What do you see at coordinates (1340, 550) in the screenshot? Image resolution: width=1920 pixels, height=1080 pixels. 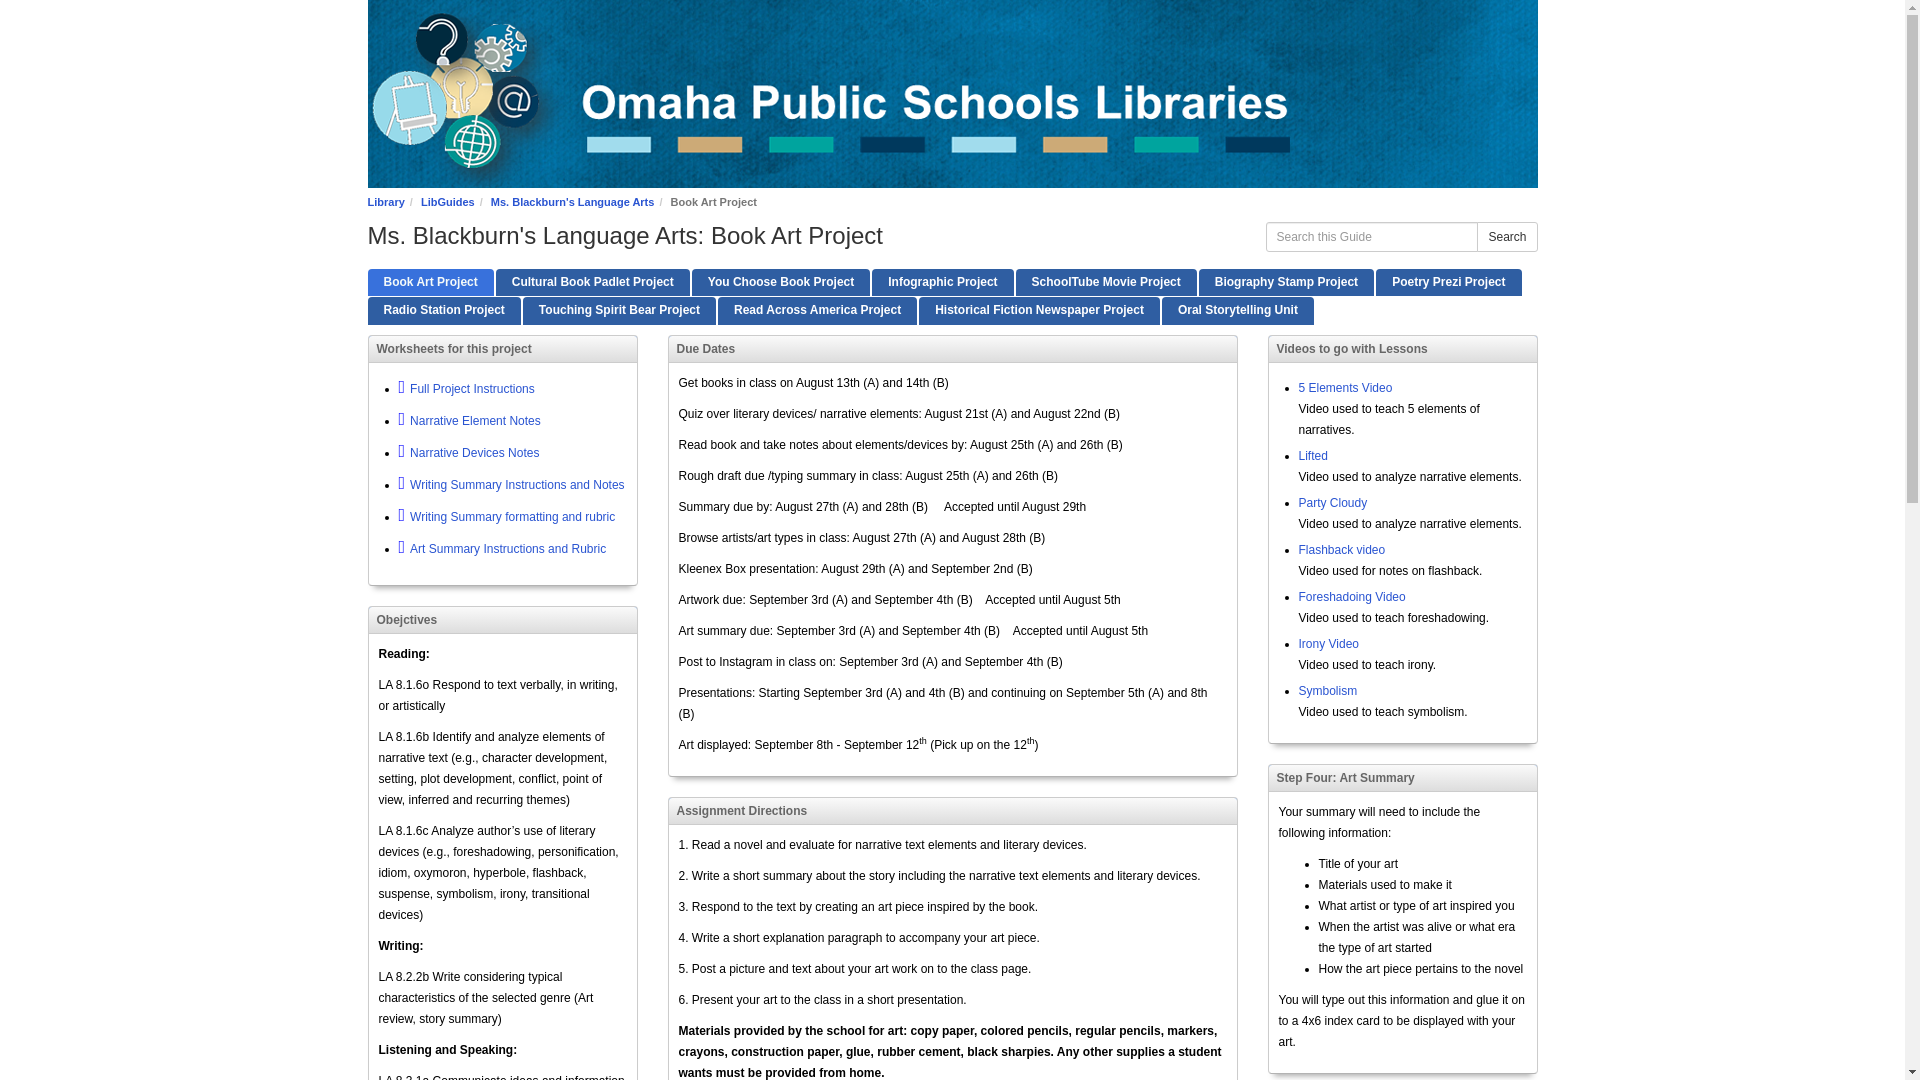 I see `Flashback video` at bounding box center [1340, 550].